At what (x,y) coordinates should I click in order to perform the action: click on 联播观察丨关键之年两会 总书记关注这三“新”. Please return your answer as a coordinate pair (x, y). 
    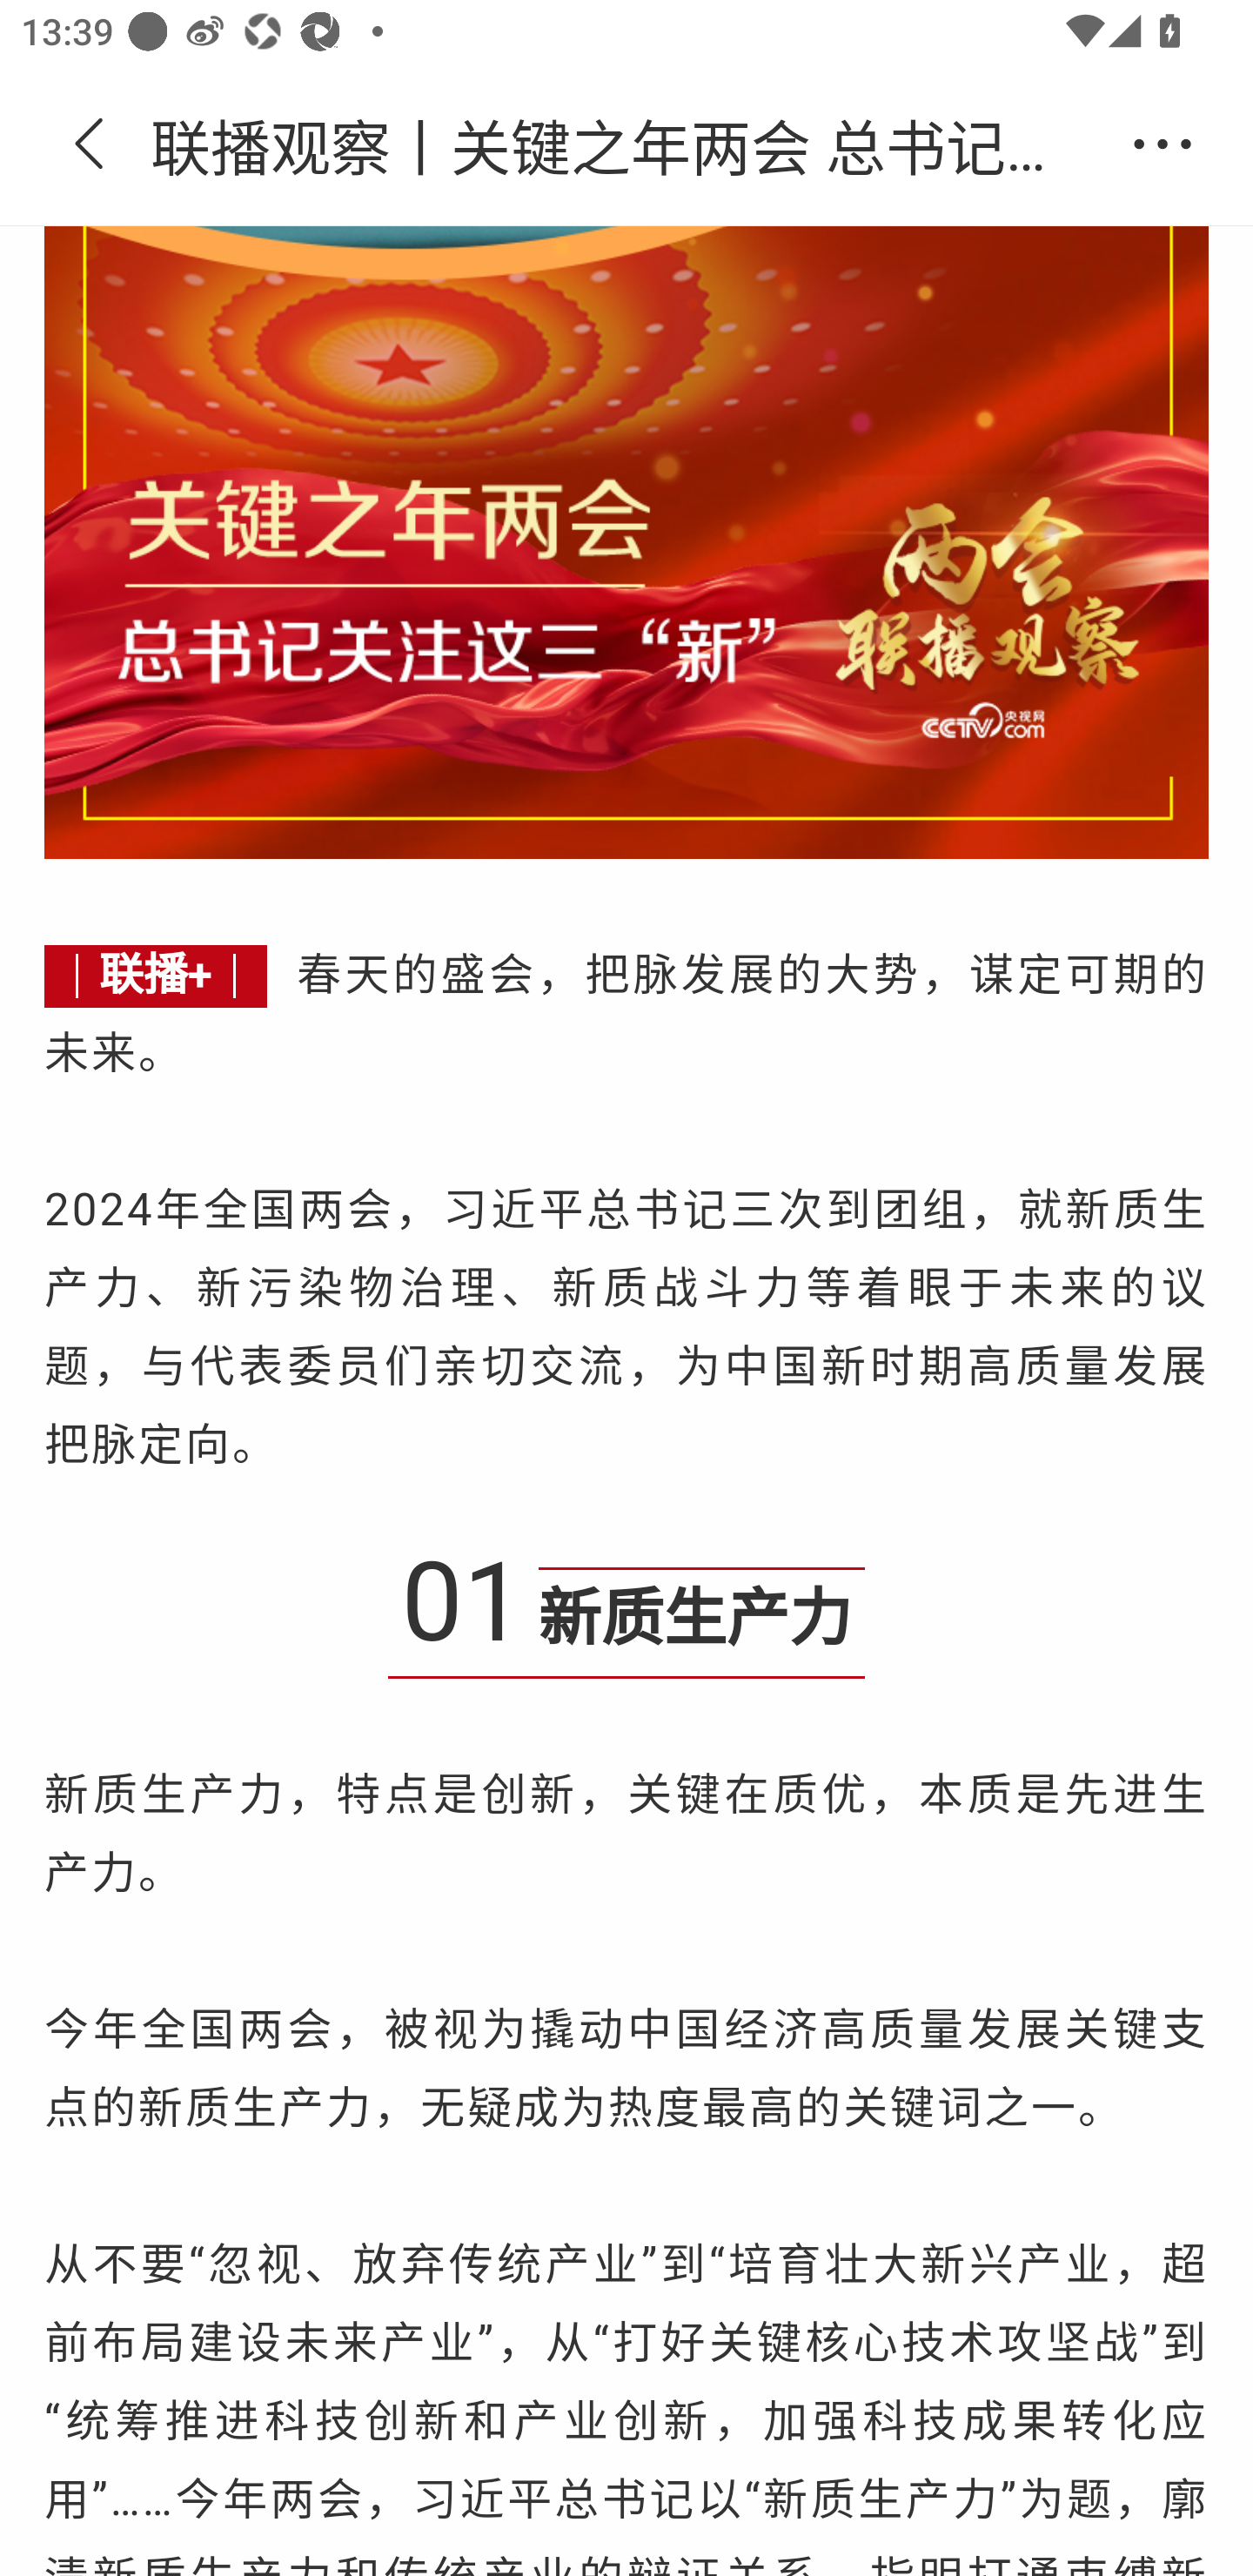
    Looking at the image, I should click on (626, 144).